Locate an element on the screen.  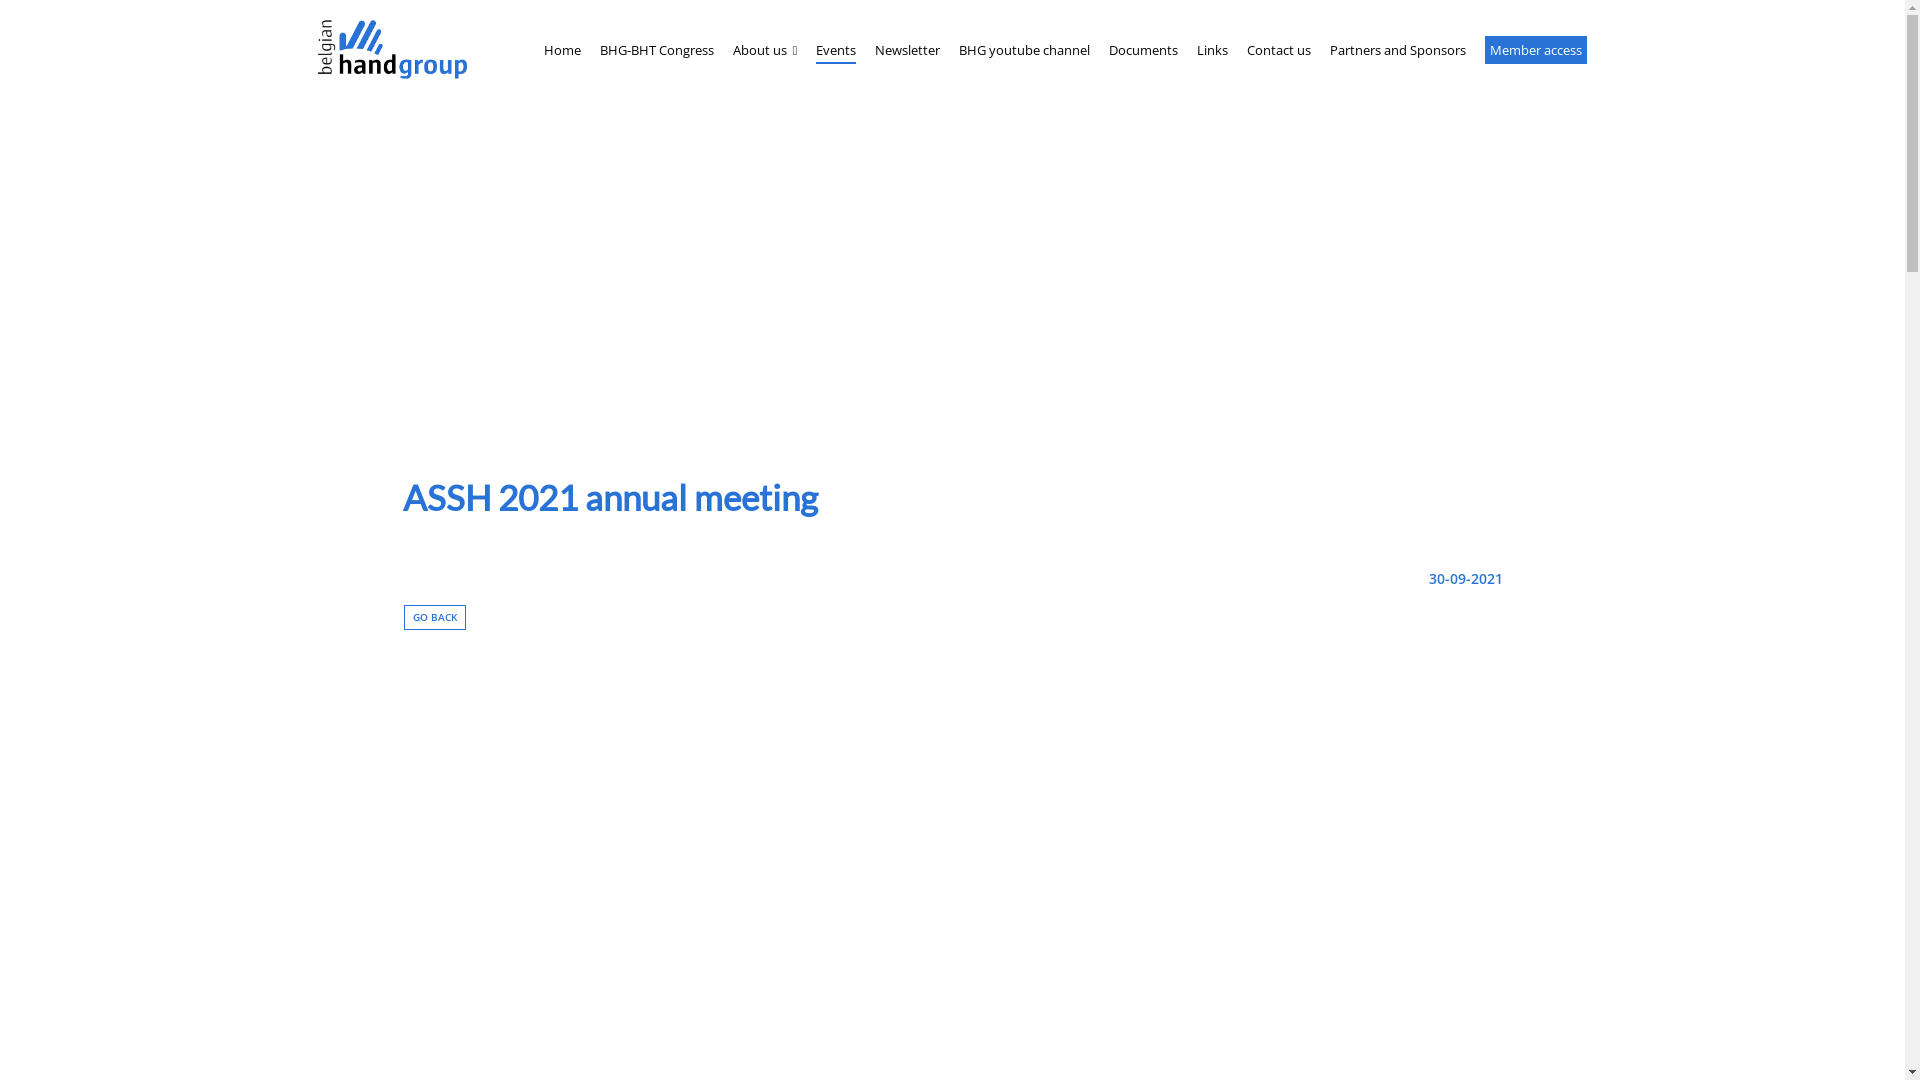
BHG-BHT Congress is located at coordinates (657, 50).